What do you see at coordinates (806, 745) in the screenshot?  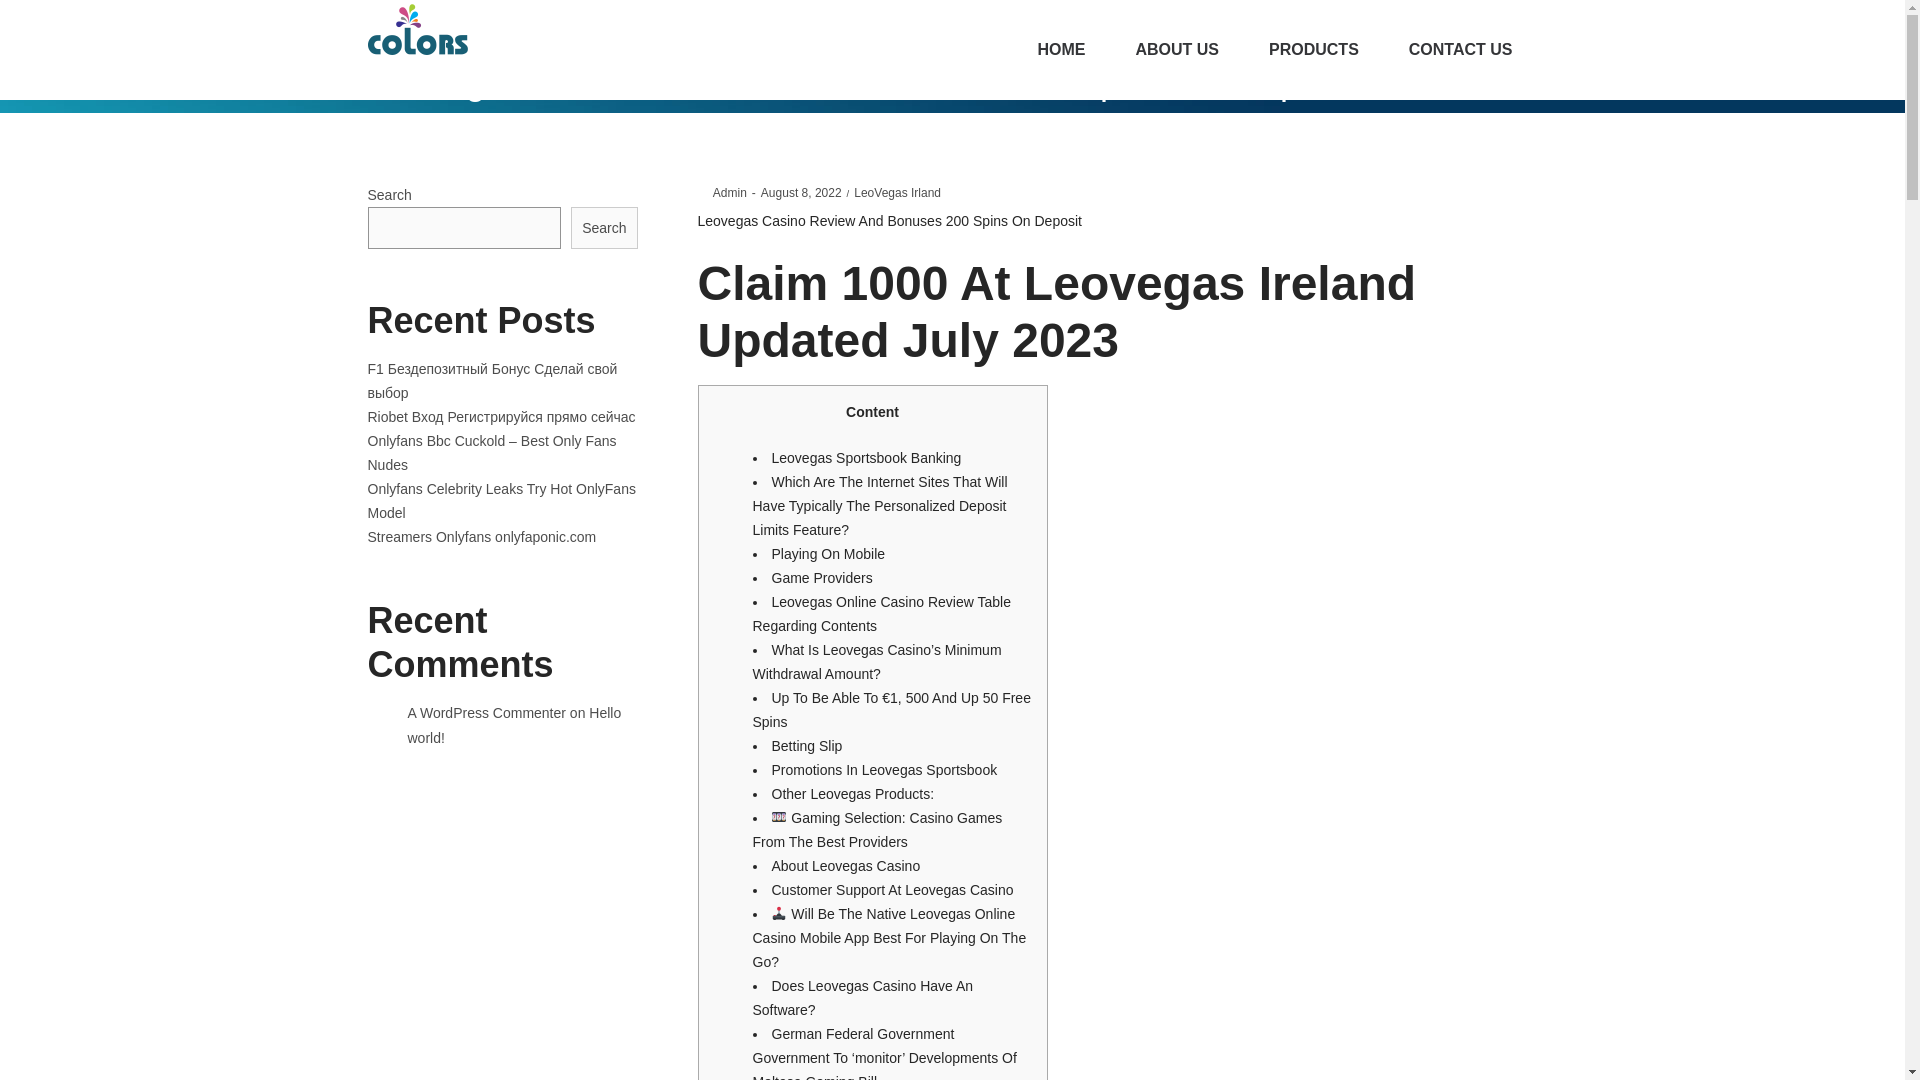 I see `Betting Slip` at bounding box center [806, 745].